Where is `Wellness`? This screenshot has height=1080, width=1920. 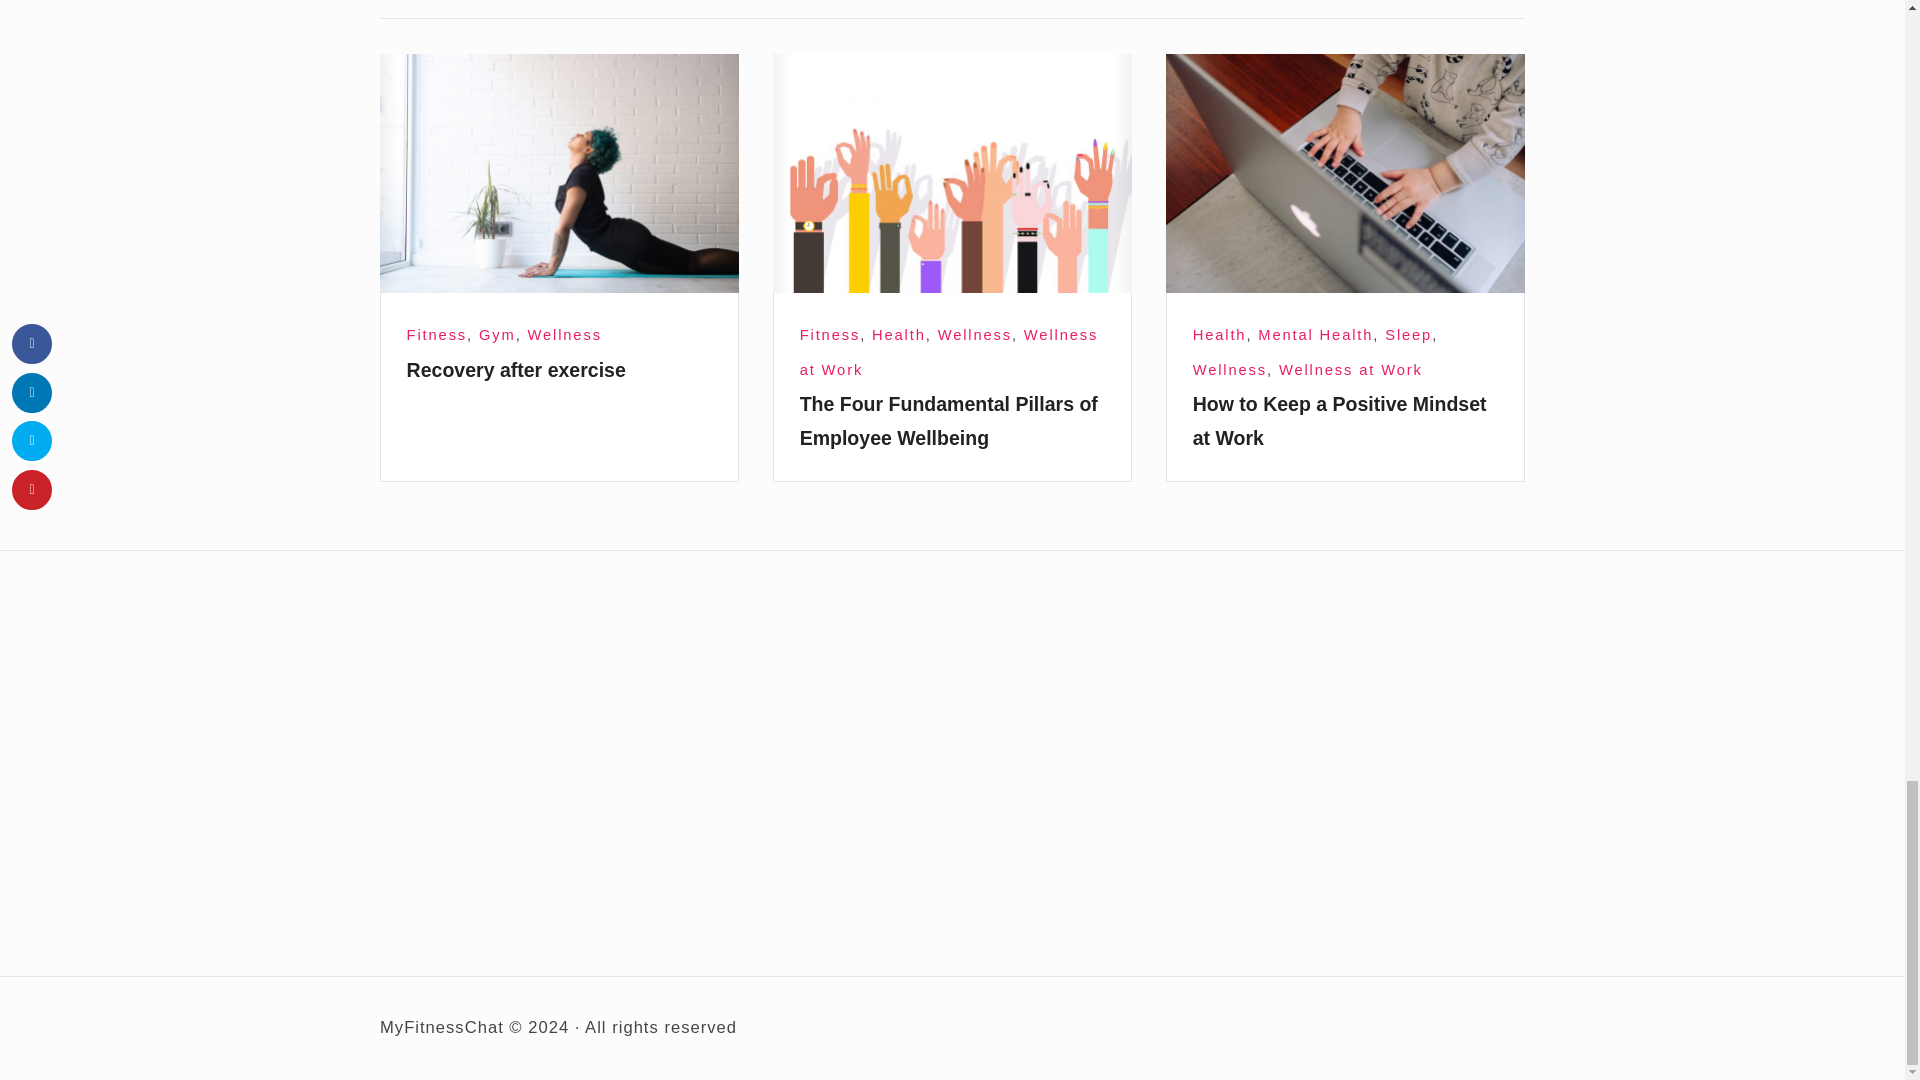 Wellness is located at coordinates (565, 335).